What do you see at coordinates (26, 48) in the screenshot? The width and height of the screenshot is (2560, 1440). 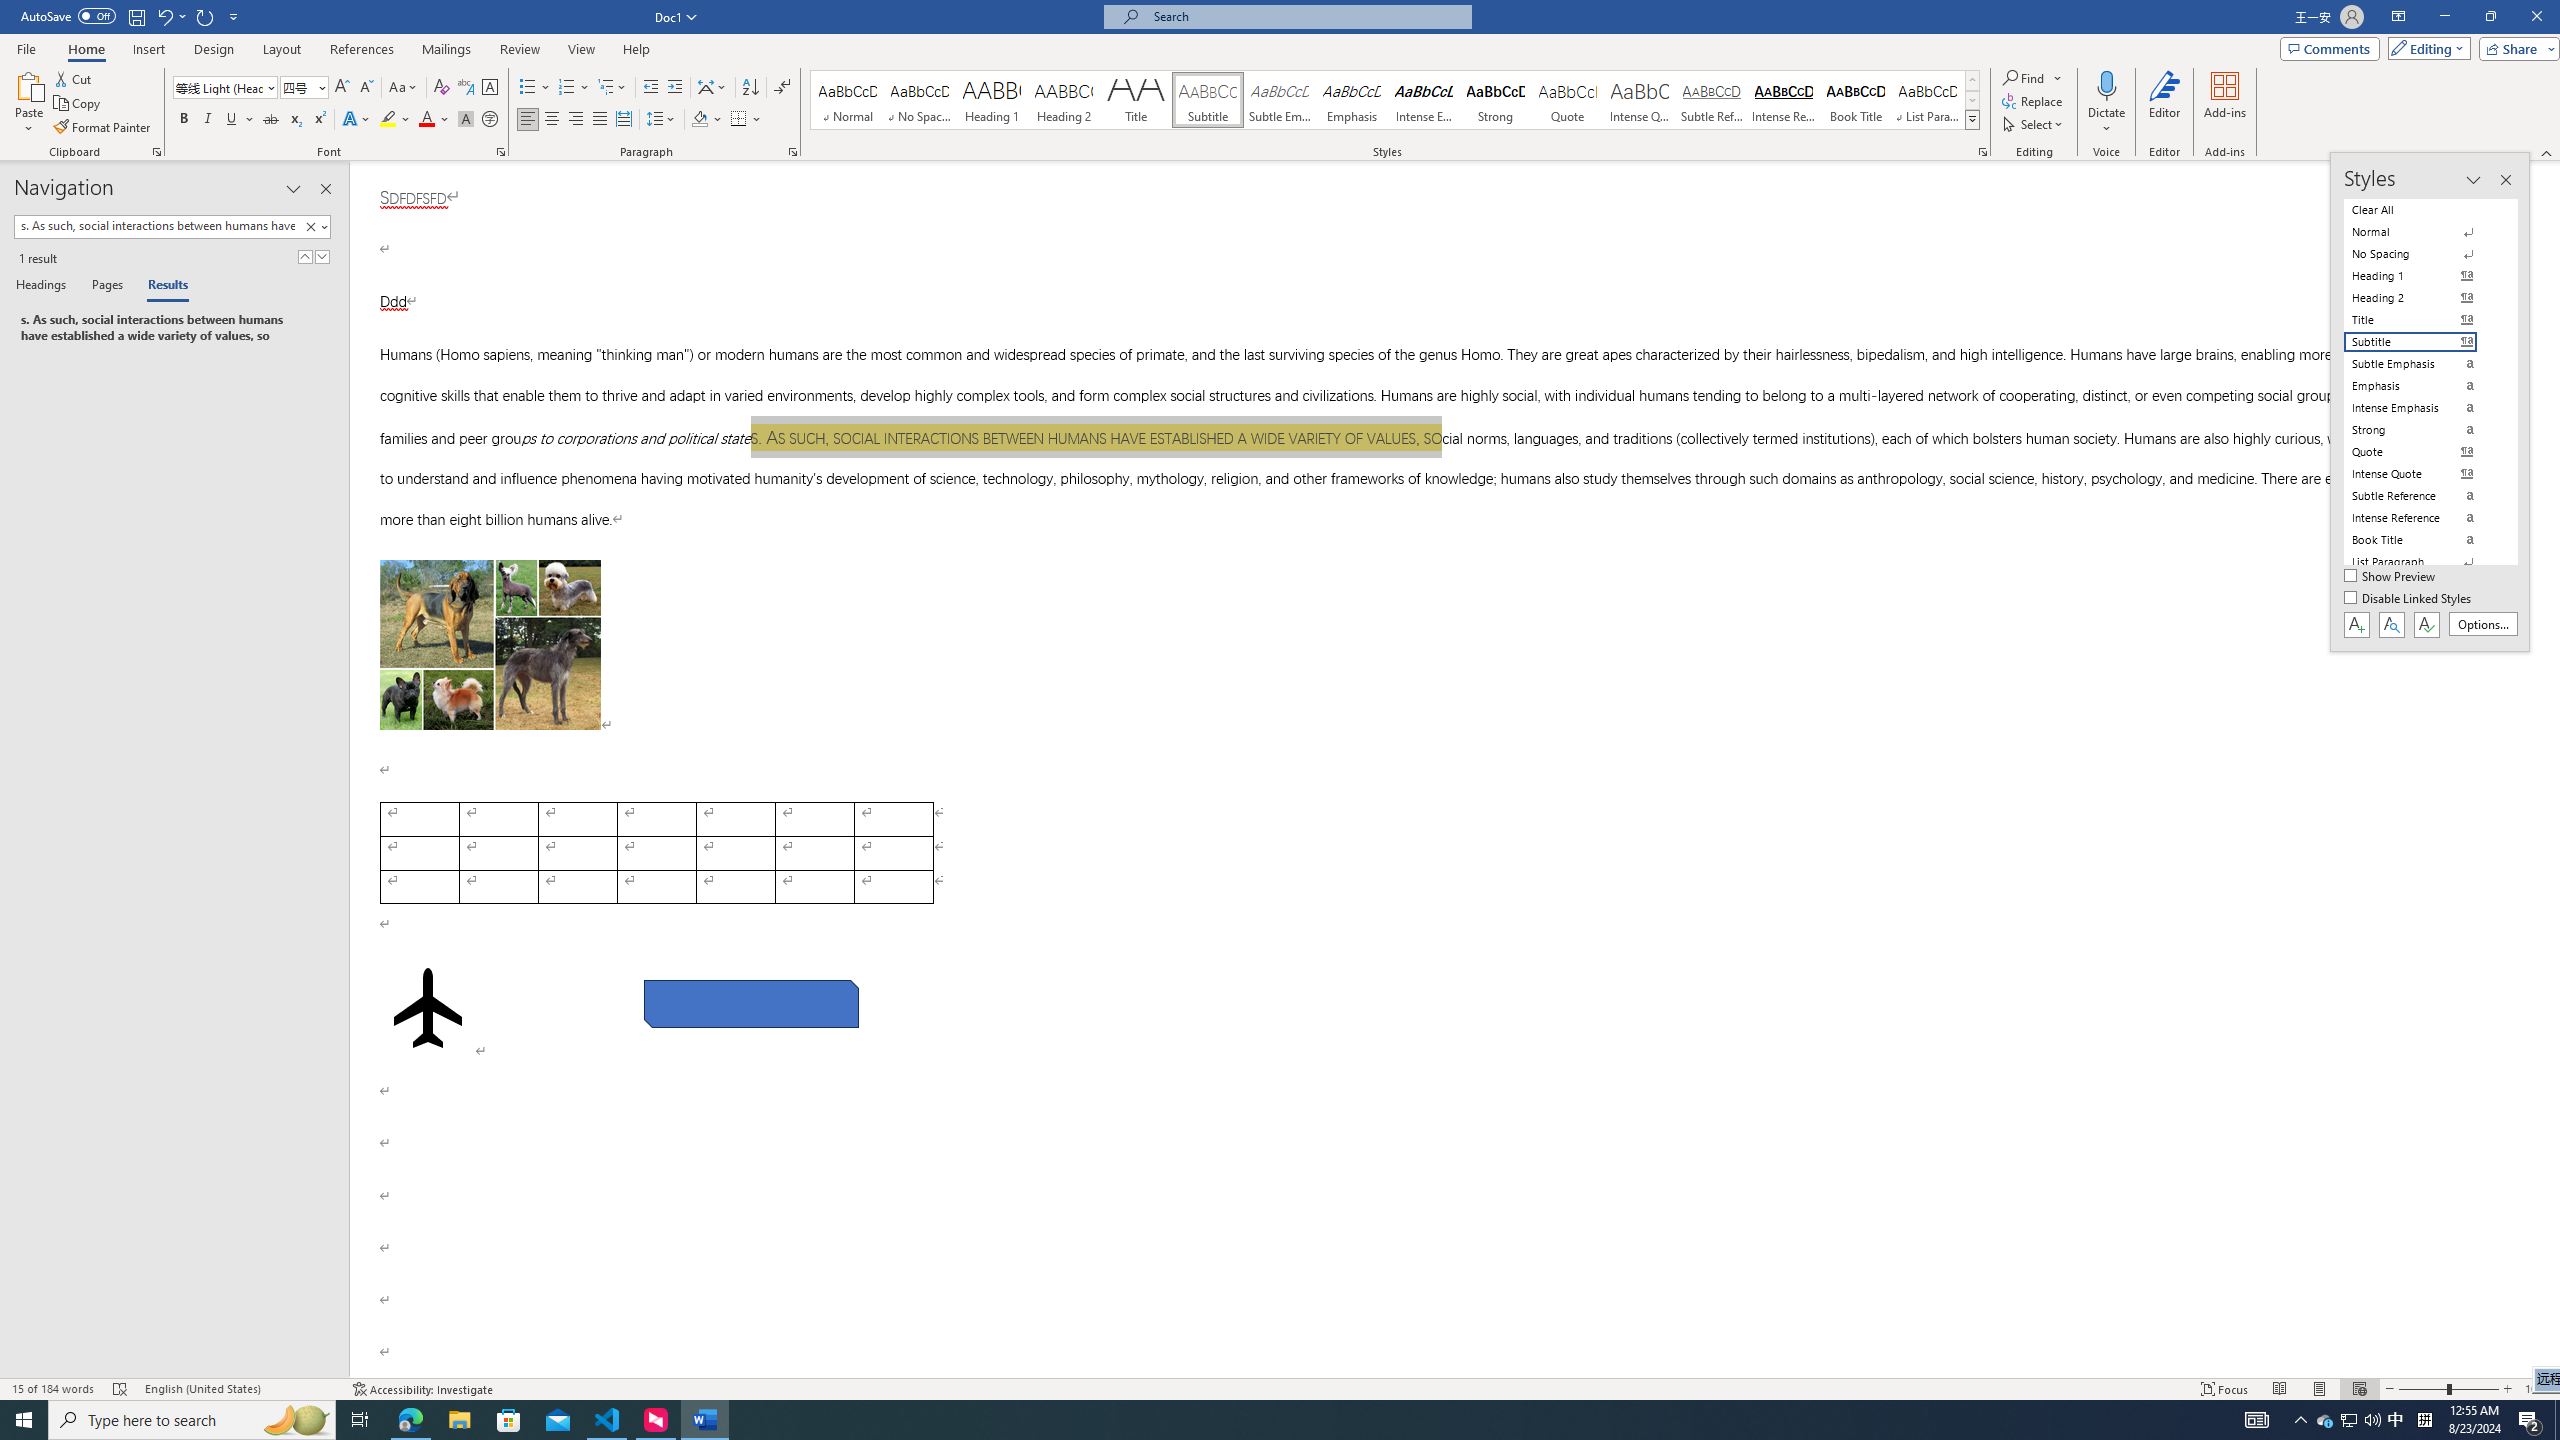 I see `File Tab` at bounding box center [26, 48].